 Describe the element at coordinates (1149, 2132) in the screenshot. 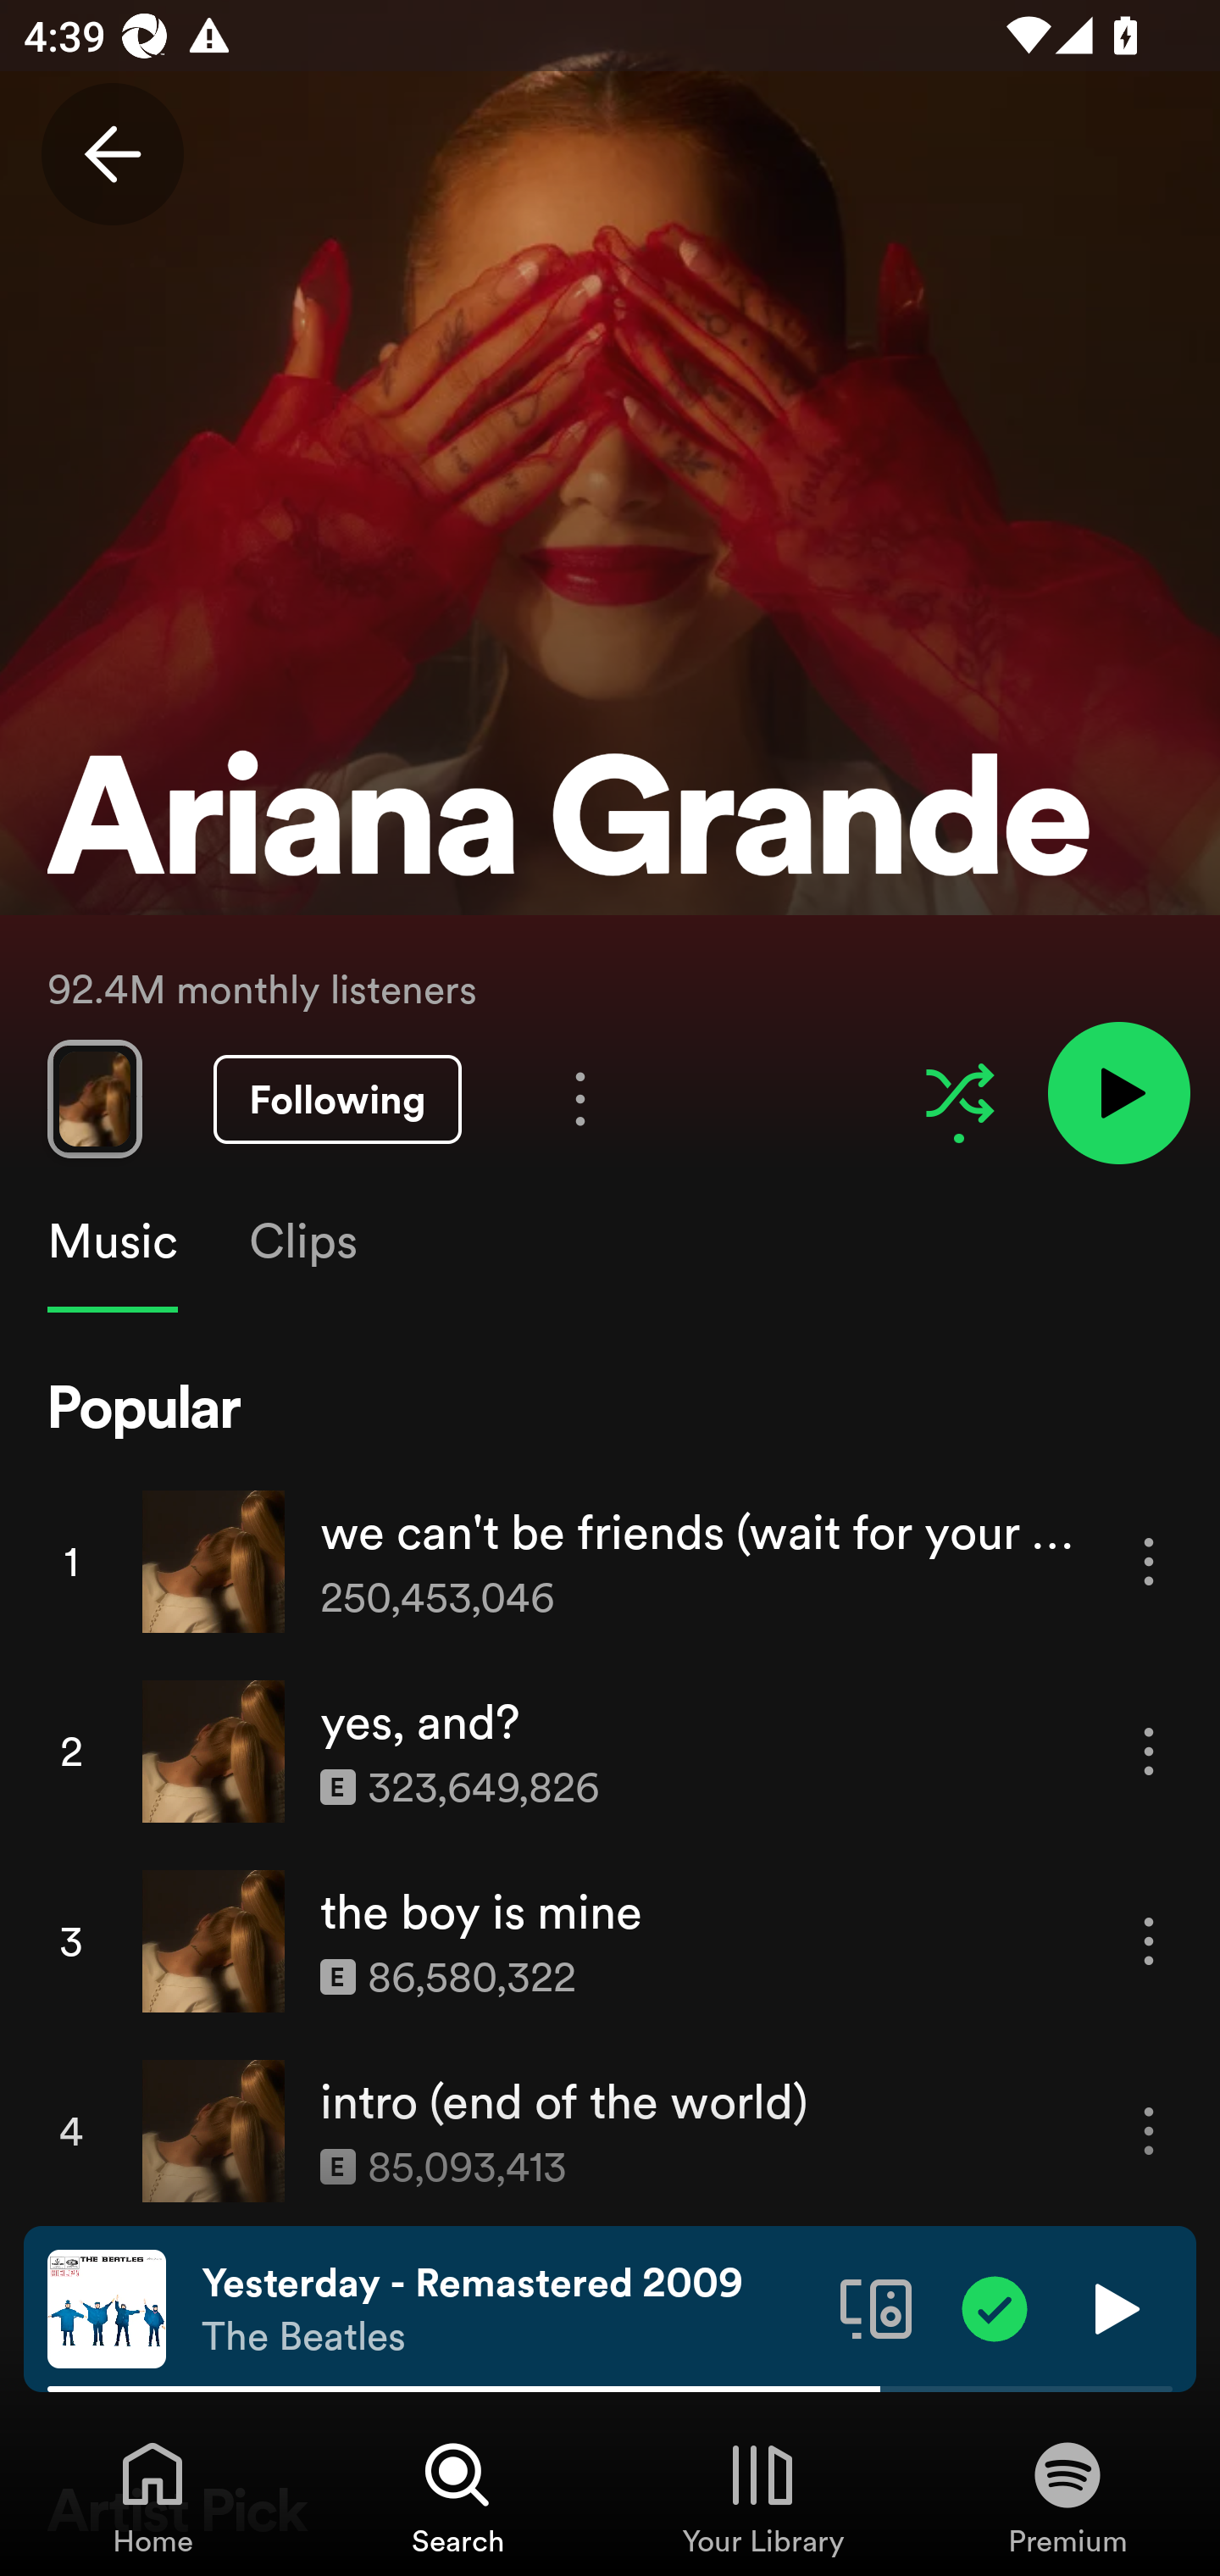

I see `More options for song intro (end of the world)` at that location.